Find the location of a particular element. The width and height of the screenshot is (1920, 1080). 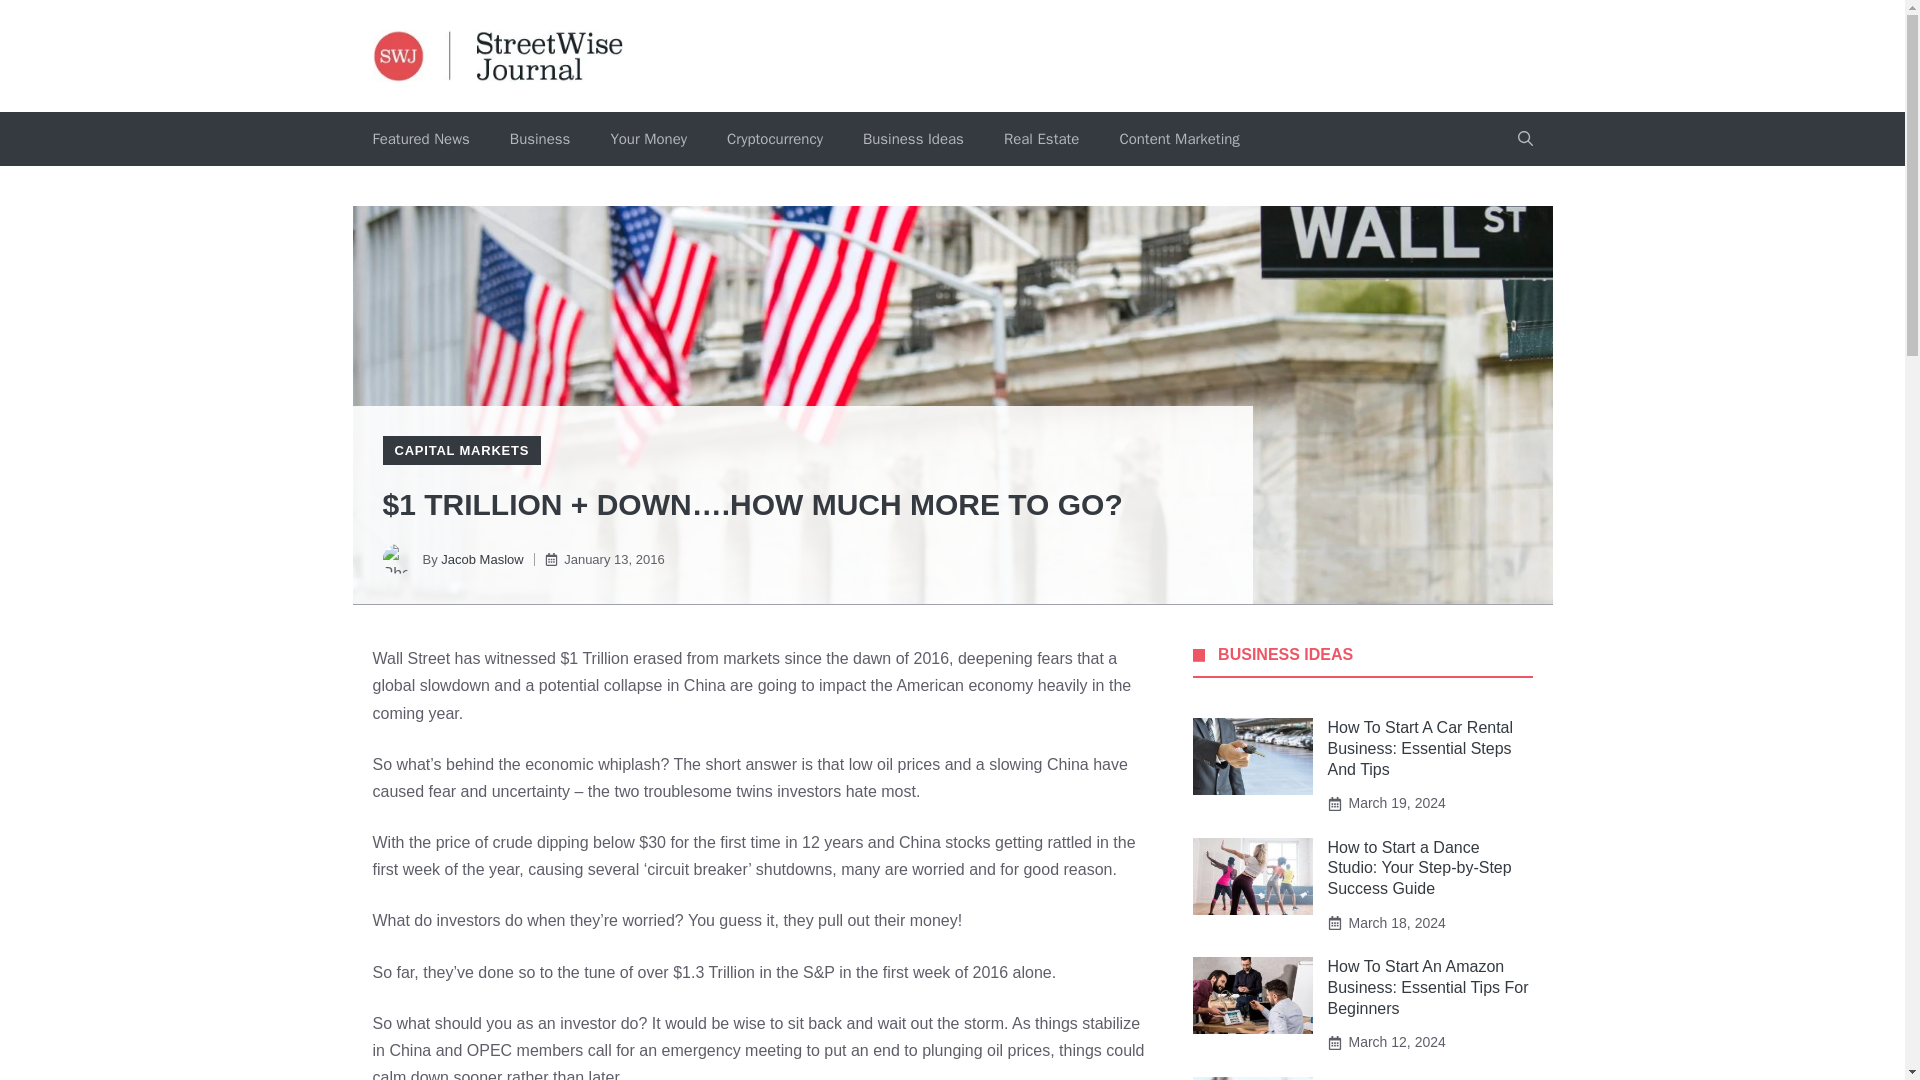

Jacob Maslow is located at coordinates (482, 559).